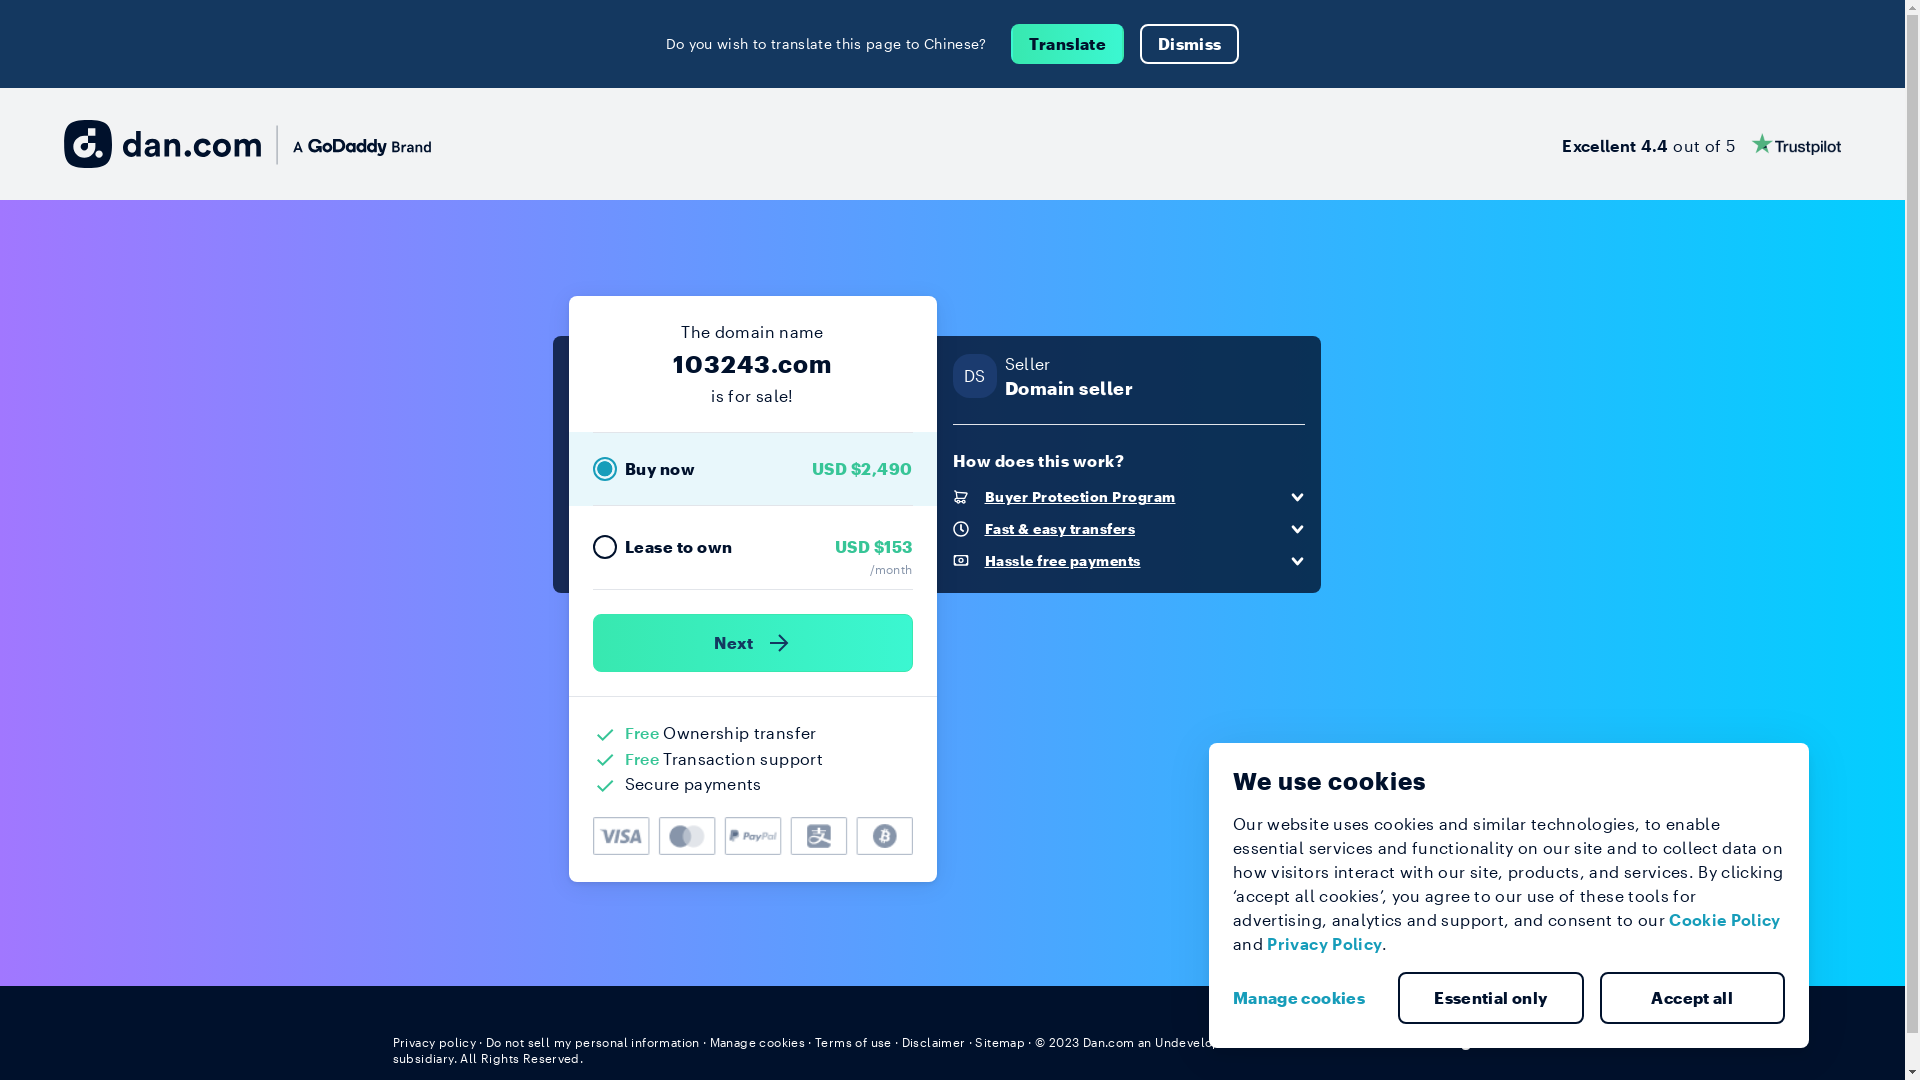 Image resolution: width=1920 pixels, height=1080 pixels. What do you see at coordinates (1476, 1041) in the screenshot?
I see `English` at bounding box center [1476, 1041].